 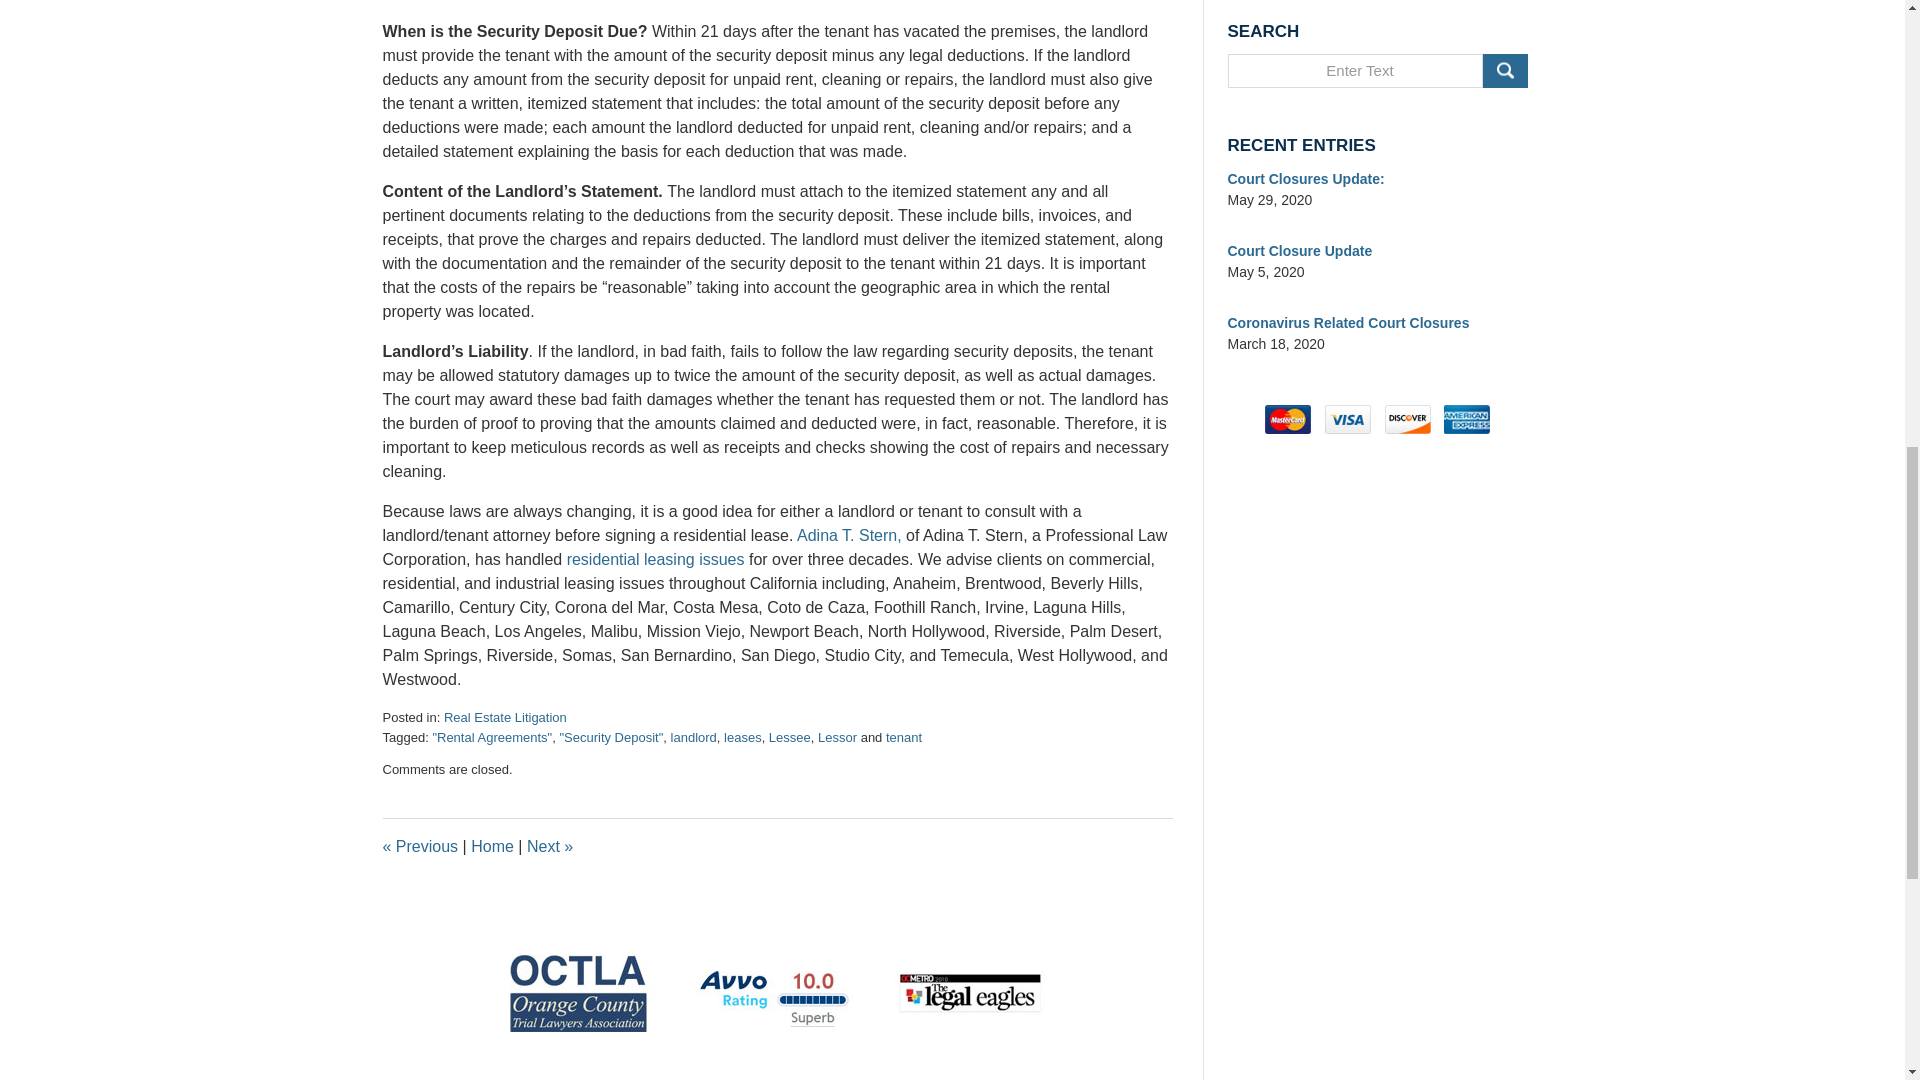 What do you see at coordinates (549, 846) in the screenshot?
I see `Buying a Business: Common Dangers and Pitfalls` at bounding box center [549, 846].